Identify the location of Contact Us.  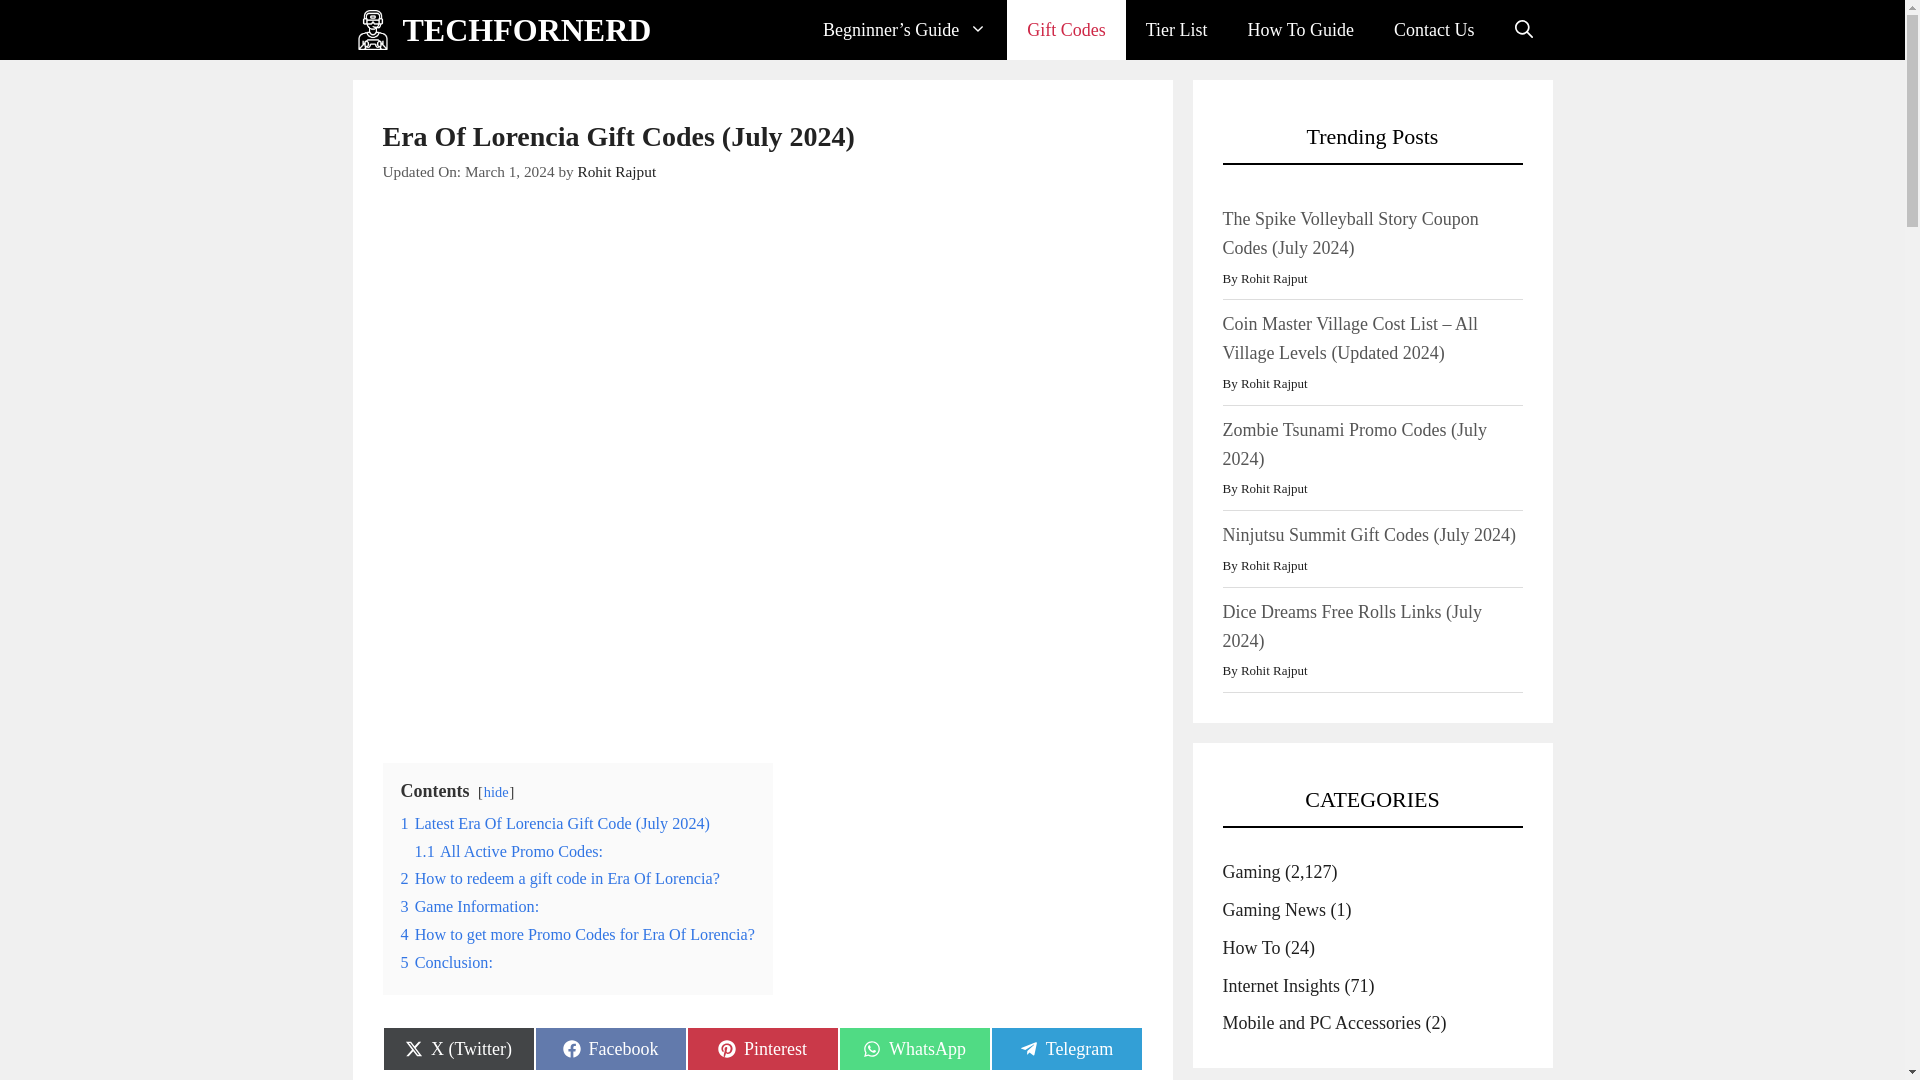
(526, 30).